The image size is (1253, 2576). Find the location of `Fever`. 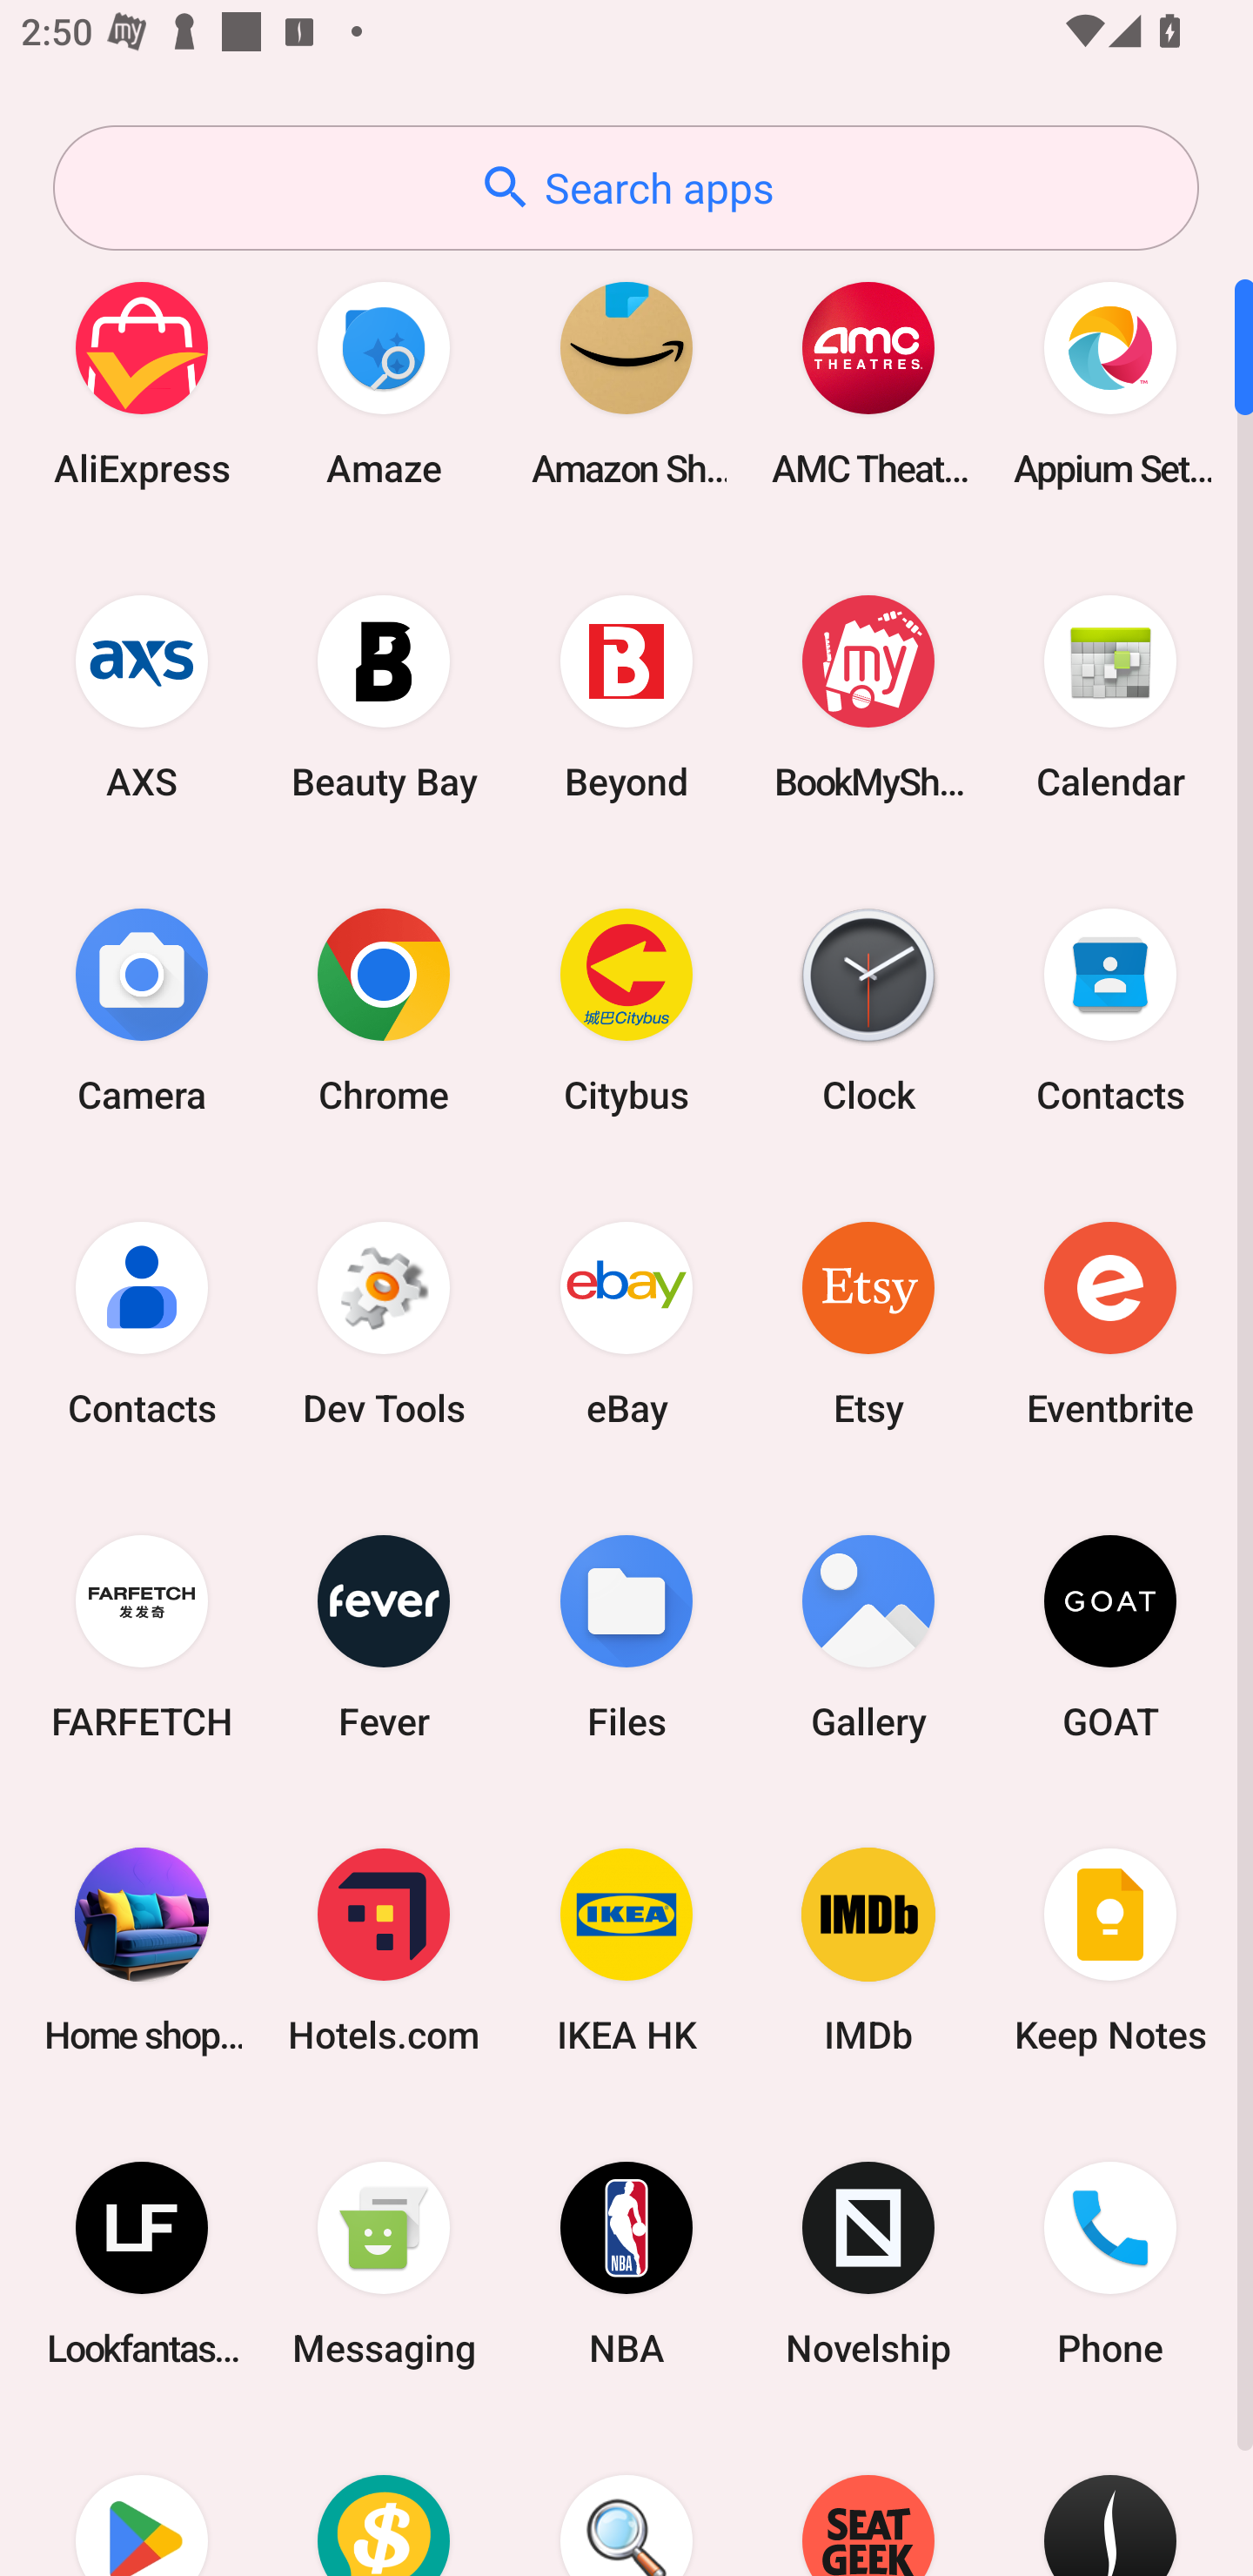

Fever is located at coordinates (384, 1636).